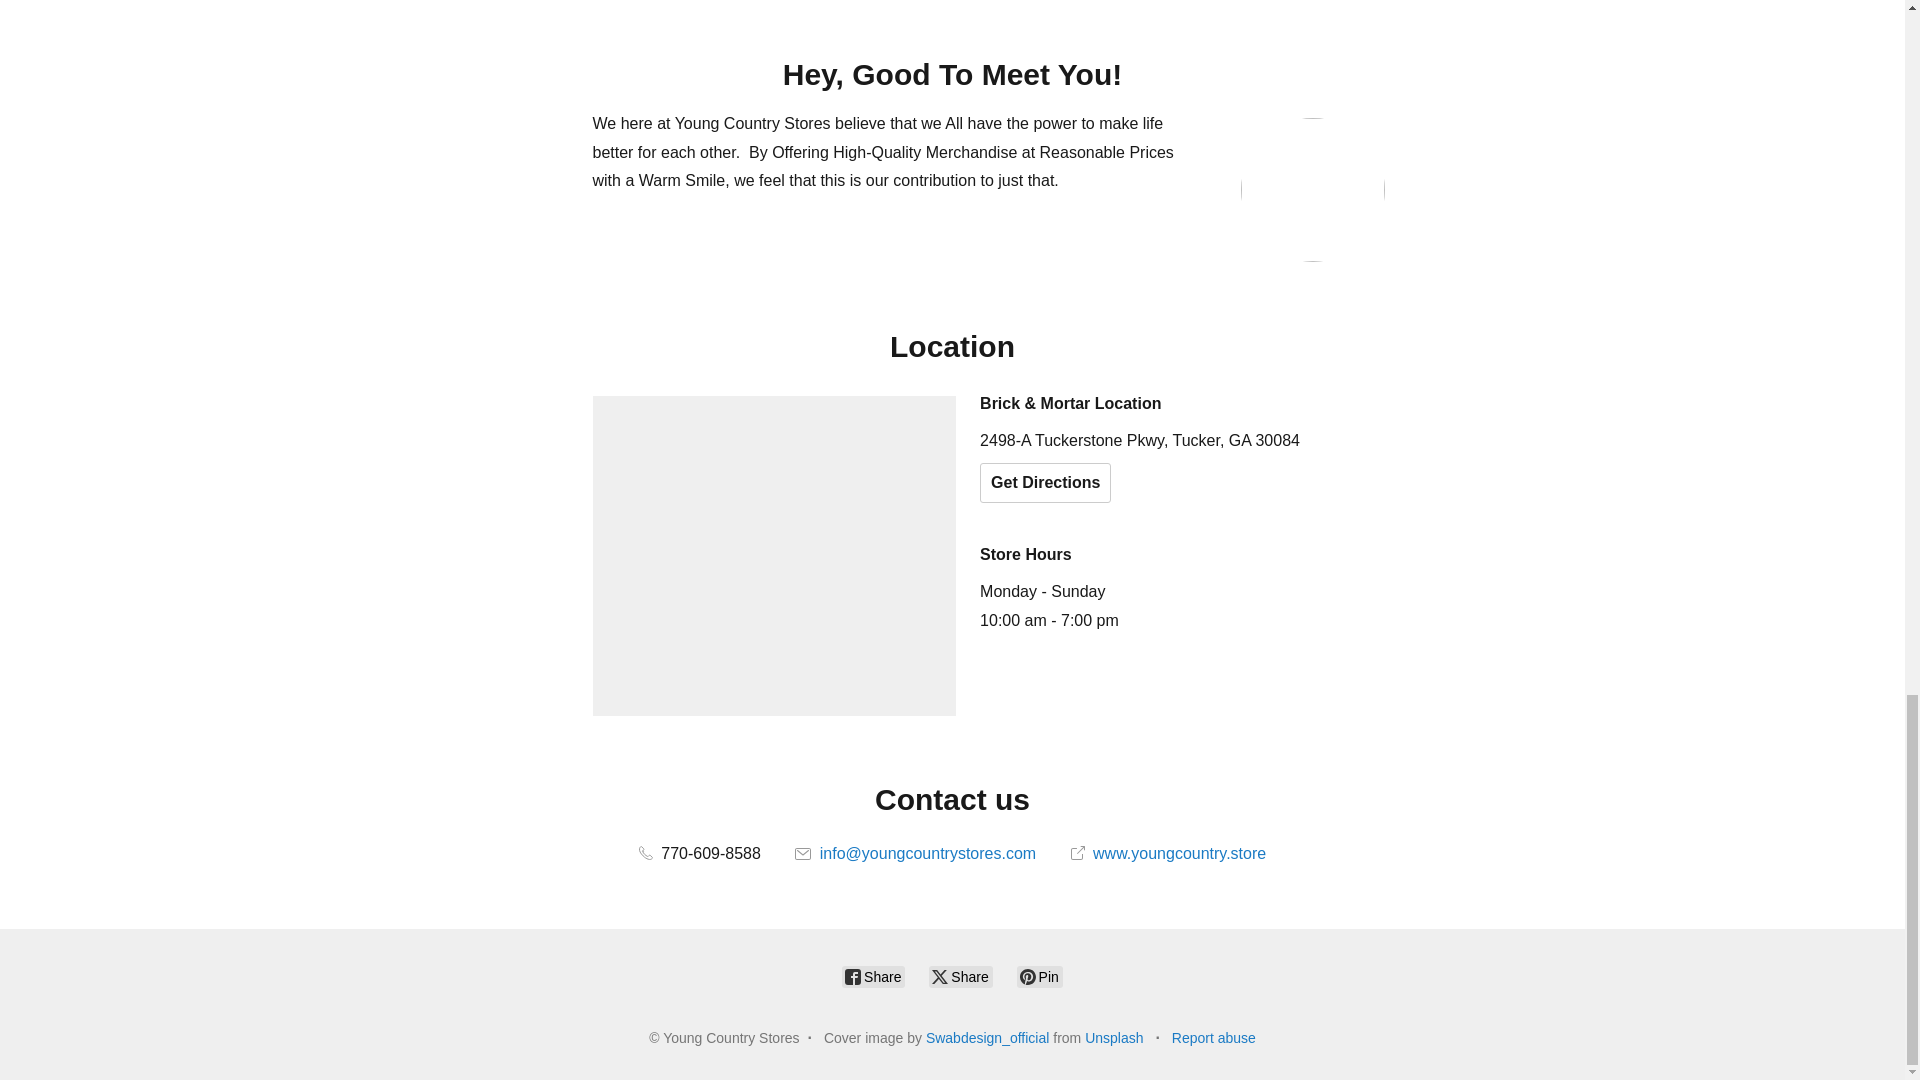  Describe the element at coordinates (1113, 1038) in the screenshot. I see `Unsplash` at that location.